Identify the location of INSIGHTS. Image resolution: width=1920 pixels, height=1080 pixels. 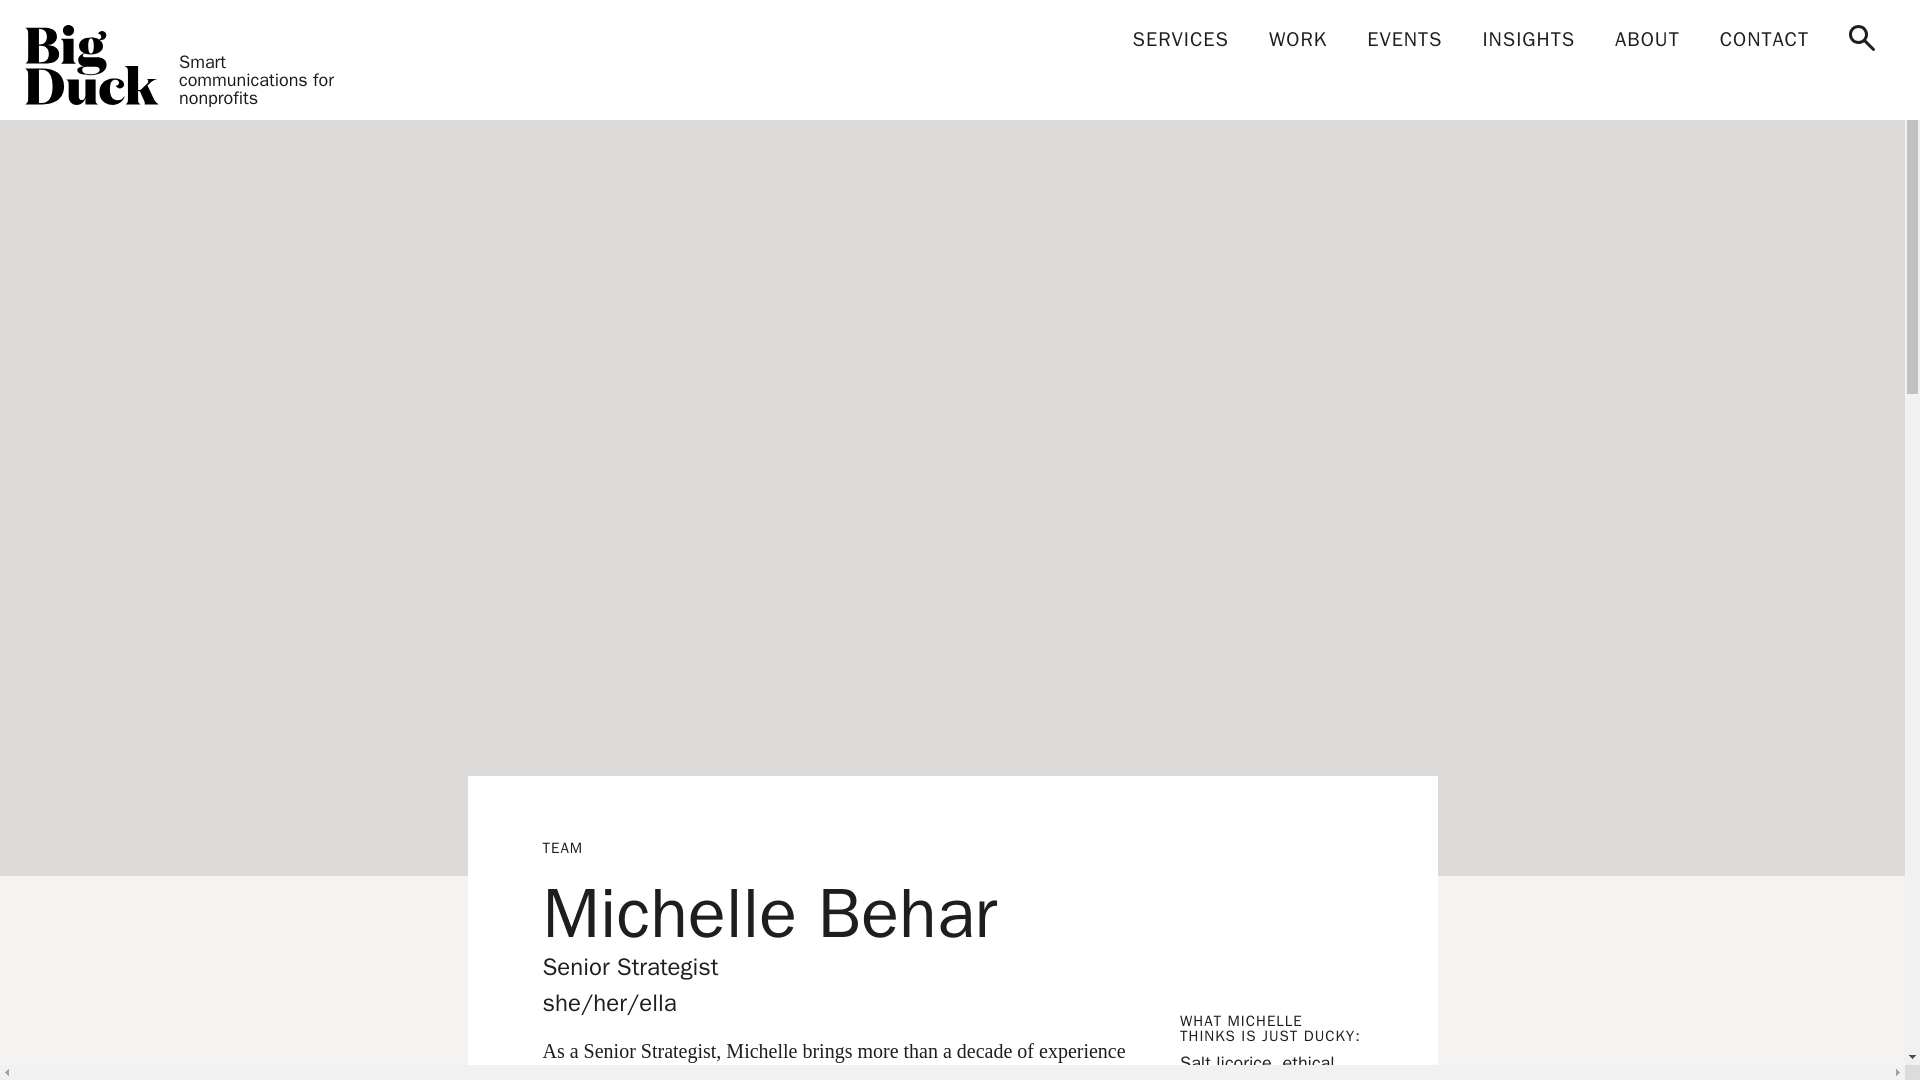
(1528, 40).